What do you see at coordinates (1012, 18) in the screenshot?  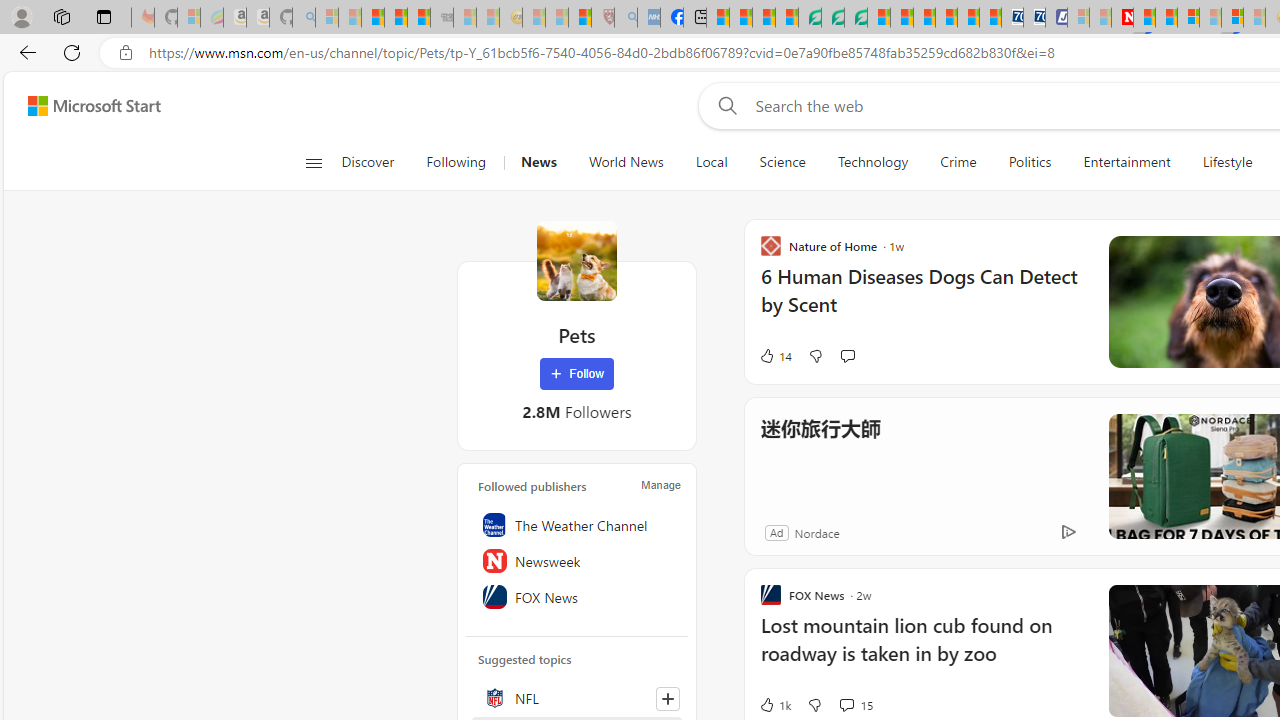 I see `Cheap Car Rentals - Save70.com` at bounding box center [1012, 18].